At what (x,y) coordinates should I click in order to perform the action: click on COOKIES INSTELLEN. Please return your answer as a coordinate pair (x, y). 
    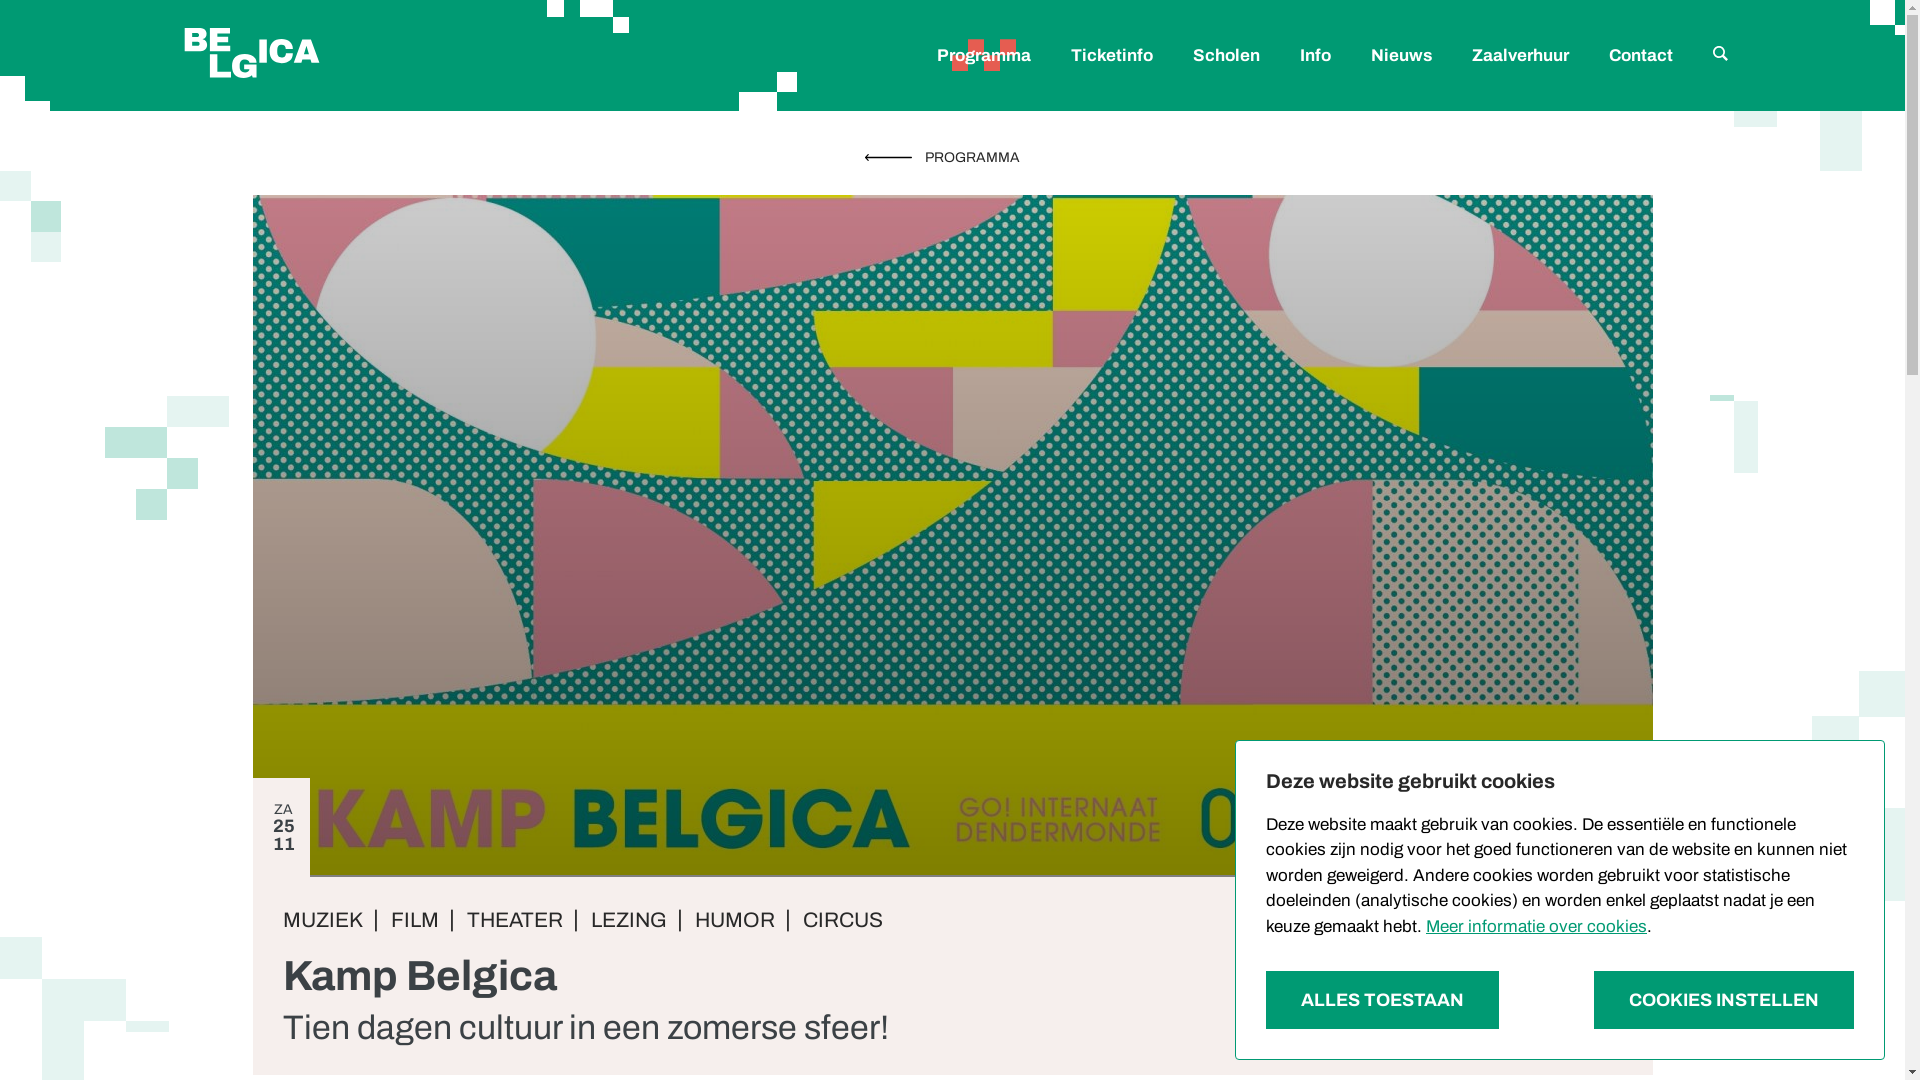
    Looking at the image, I should click on (1724, 1000).